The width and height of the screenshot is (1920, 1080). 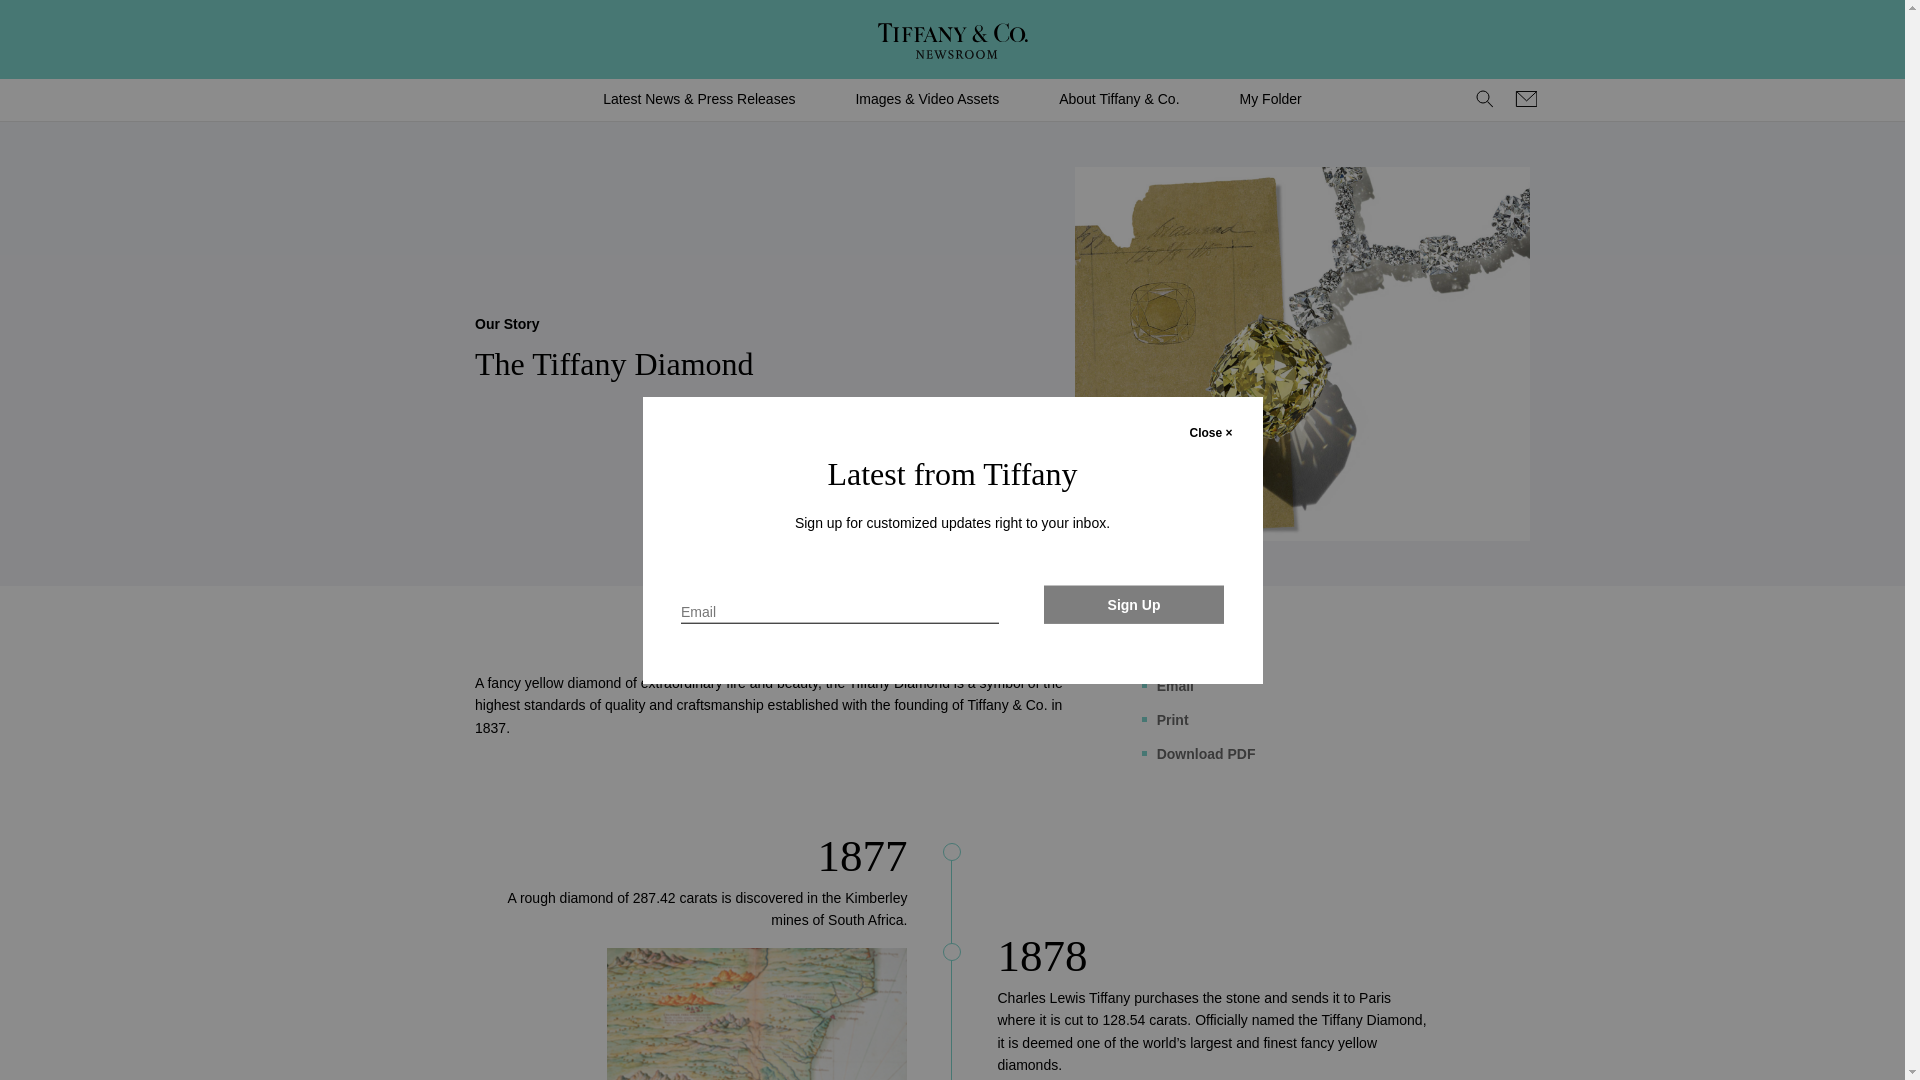 What do you see at coordinates (1134, 604) in the screenshot?
I see `Sign Up` at bounding box center [1134, 604].